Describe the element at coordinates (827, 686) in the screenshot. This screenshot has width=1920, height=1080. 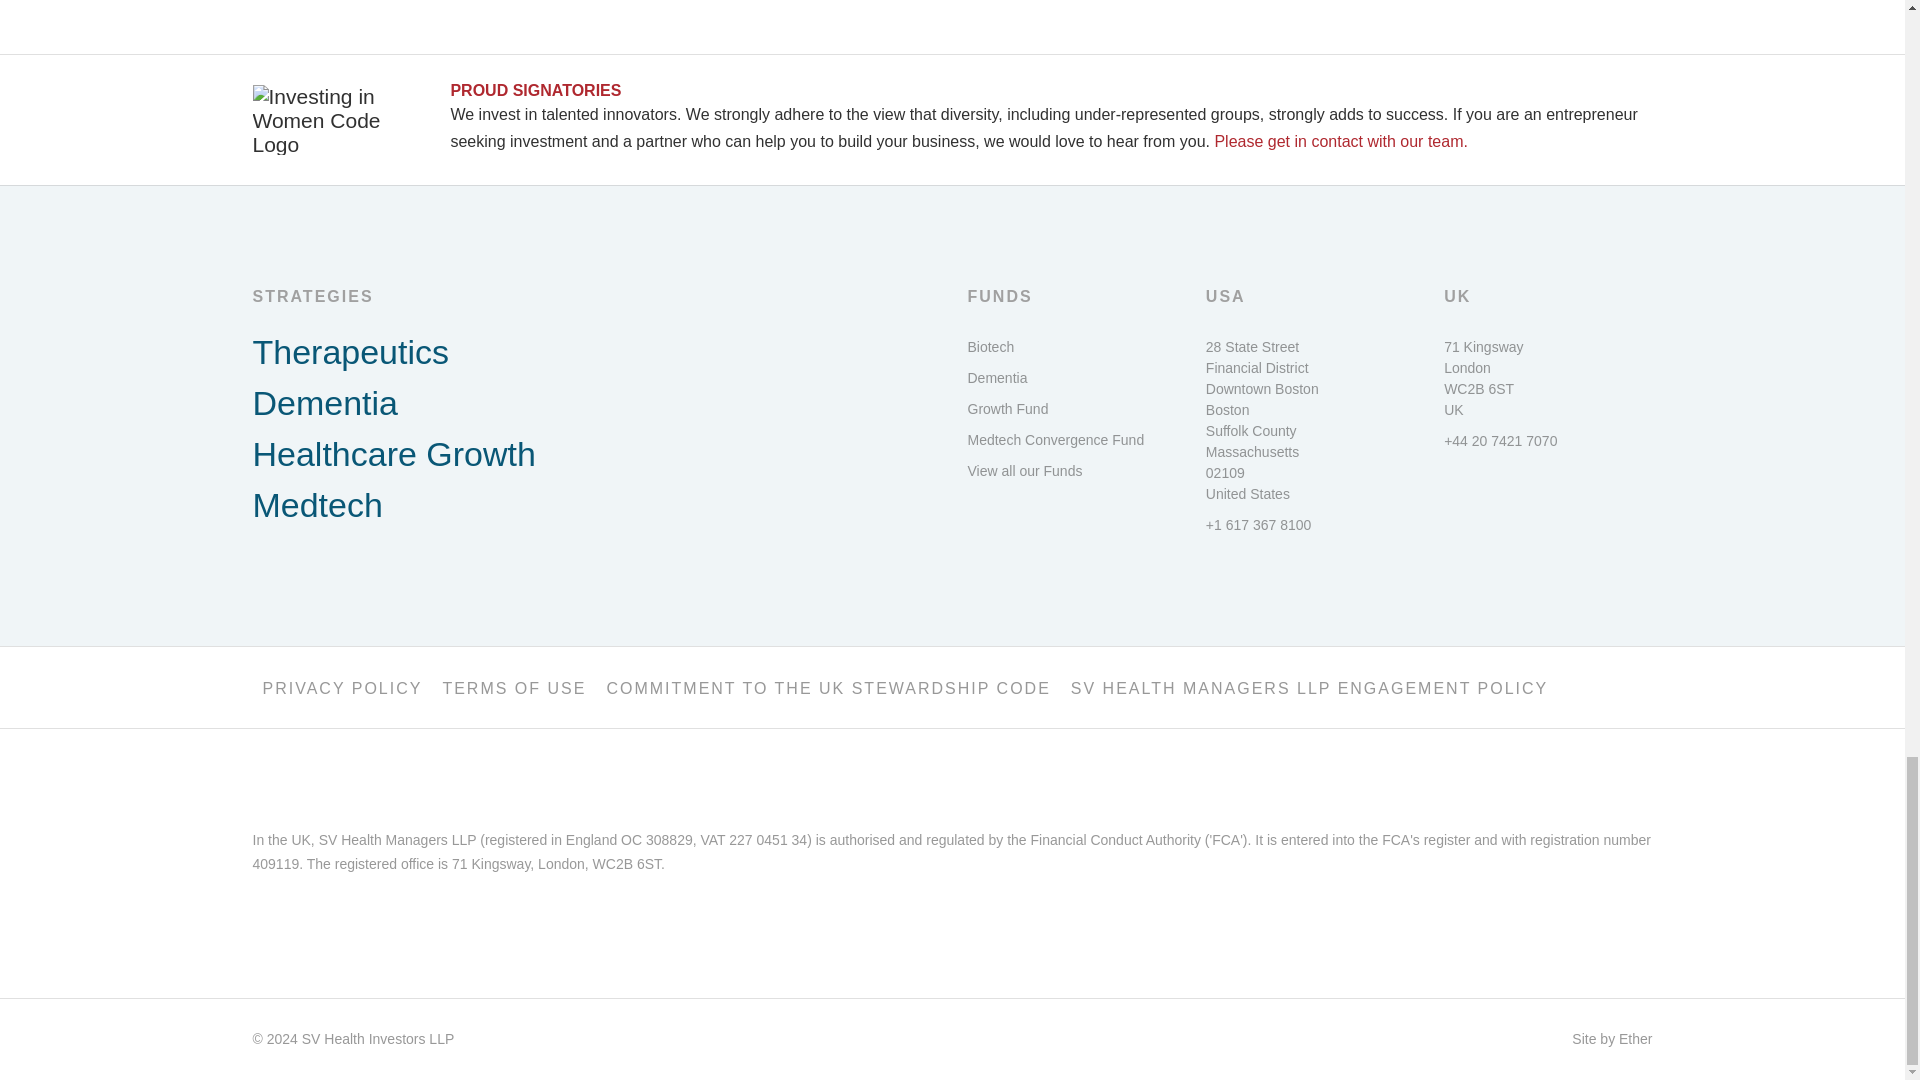
I see `COMMITMENT TO THE UK STEWARDSHIP CODE` at that location.